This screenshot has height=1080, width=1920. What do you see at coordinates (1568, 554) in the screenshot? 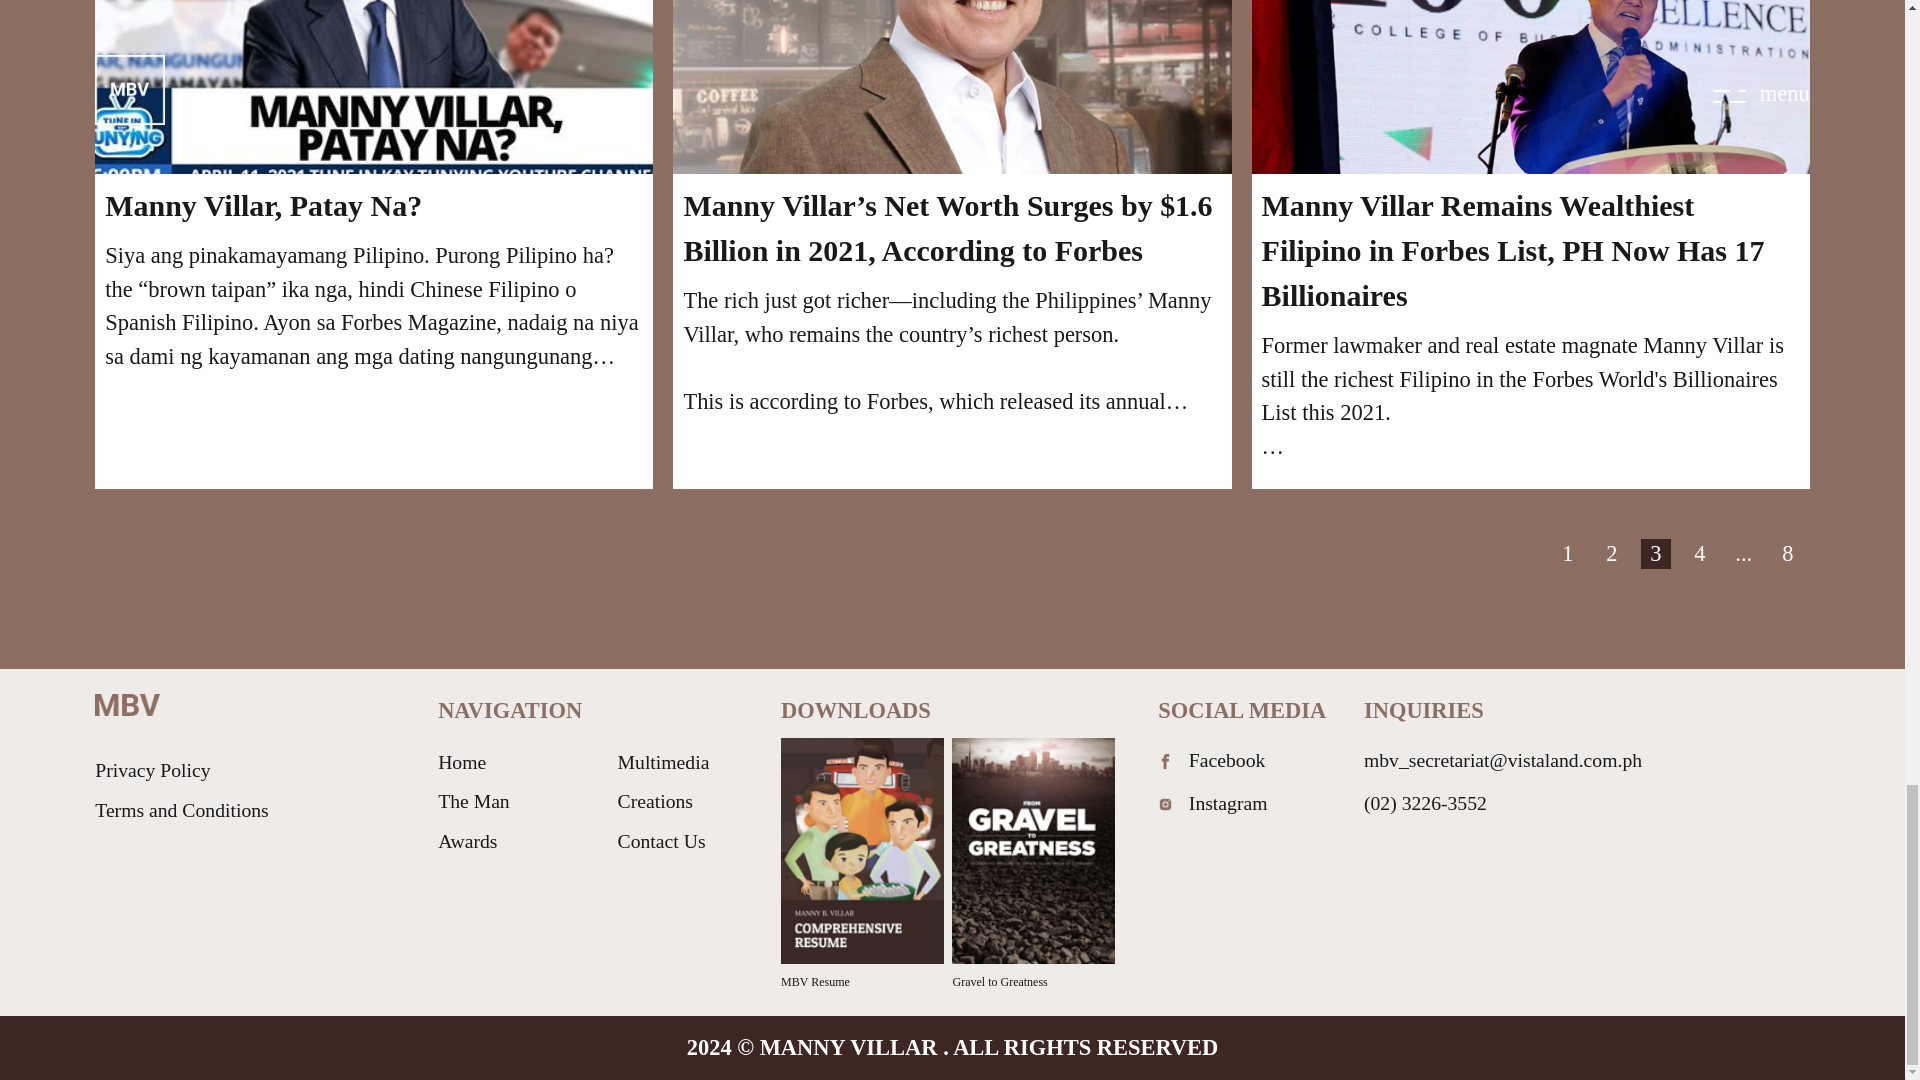
I see `1` at bounding box center [1568, 554].